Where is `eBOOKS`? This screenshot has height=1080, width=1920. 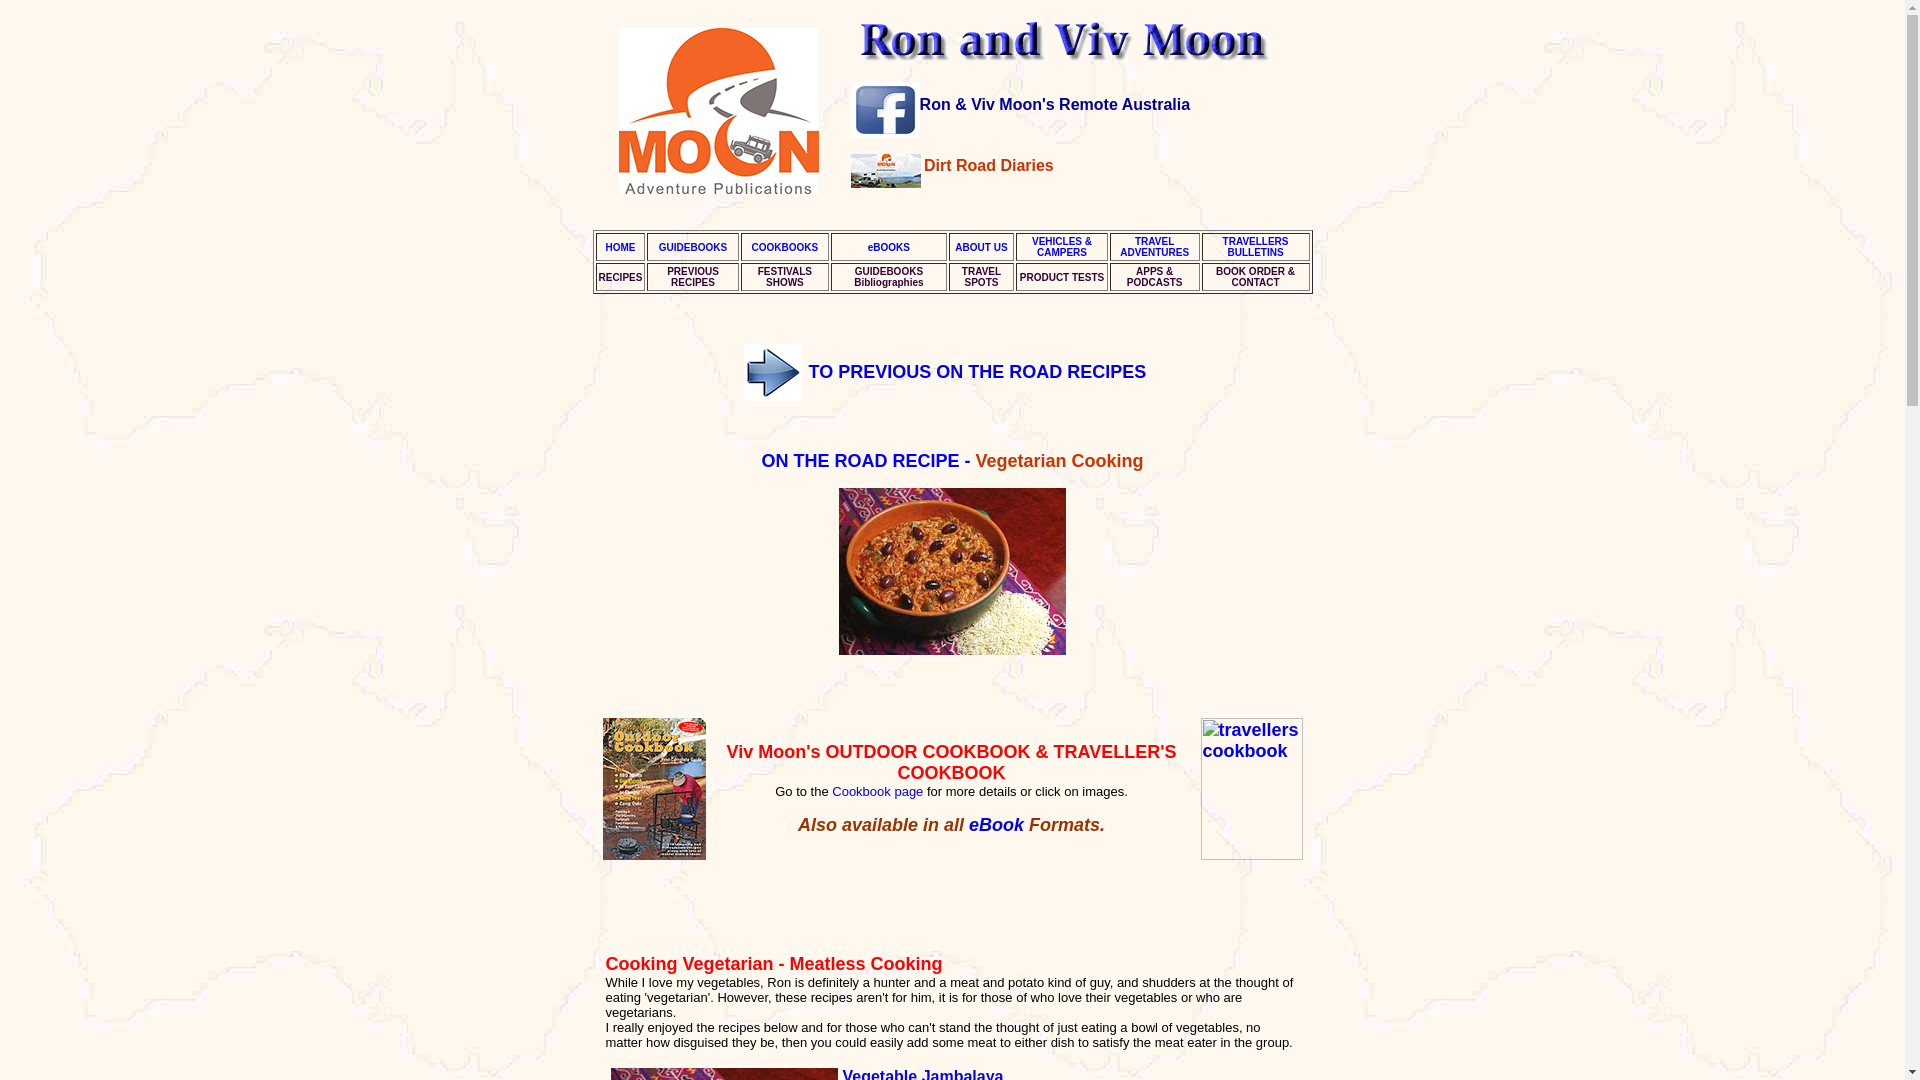 eBOOKS is located at coordinates (888, 246).